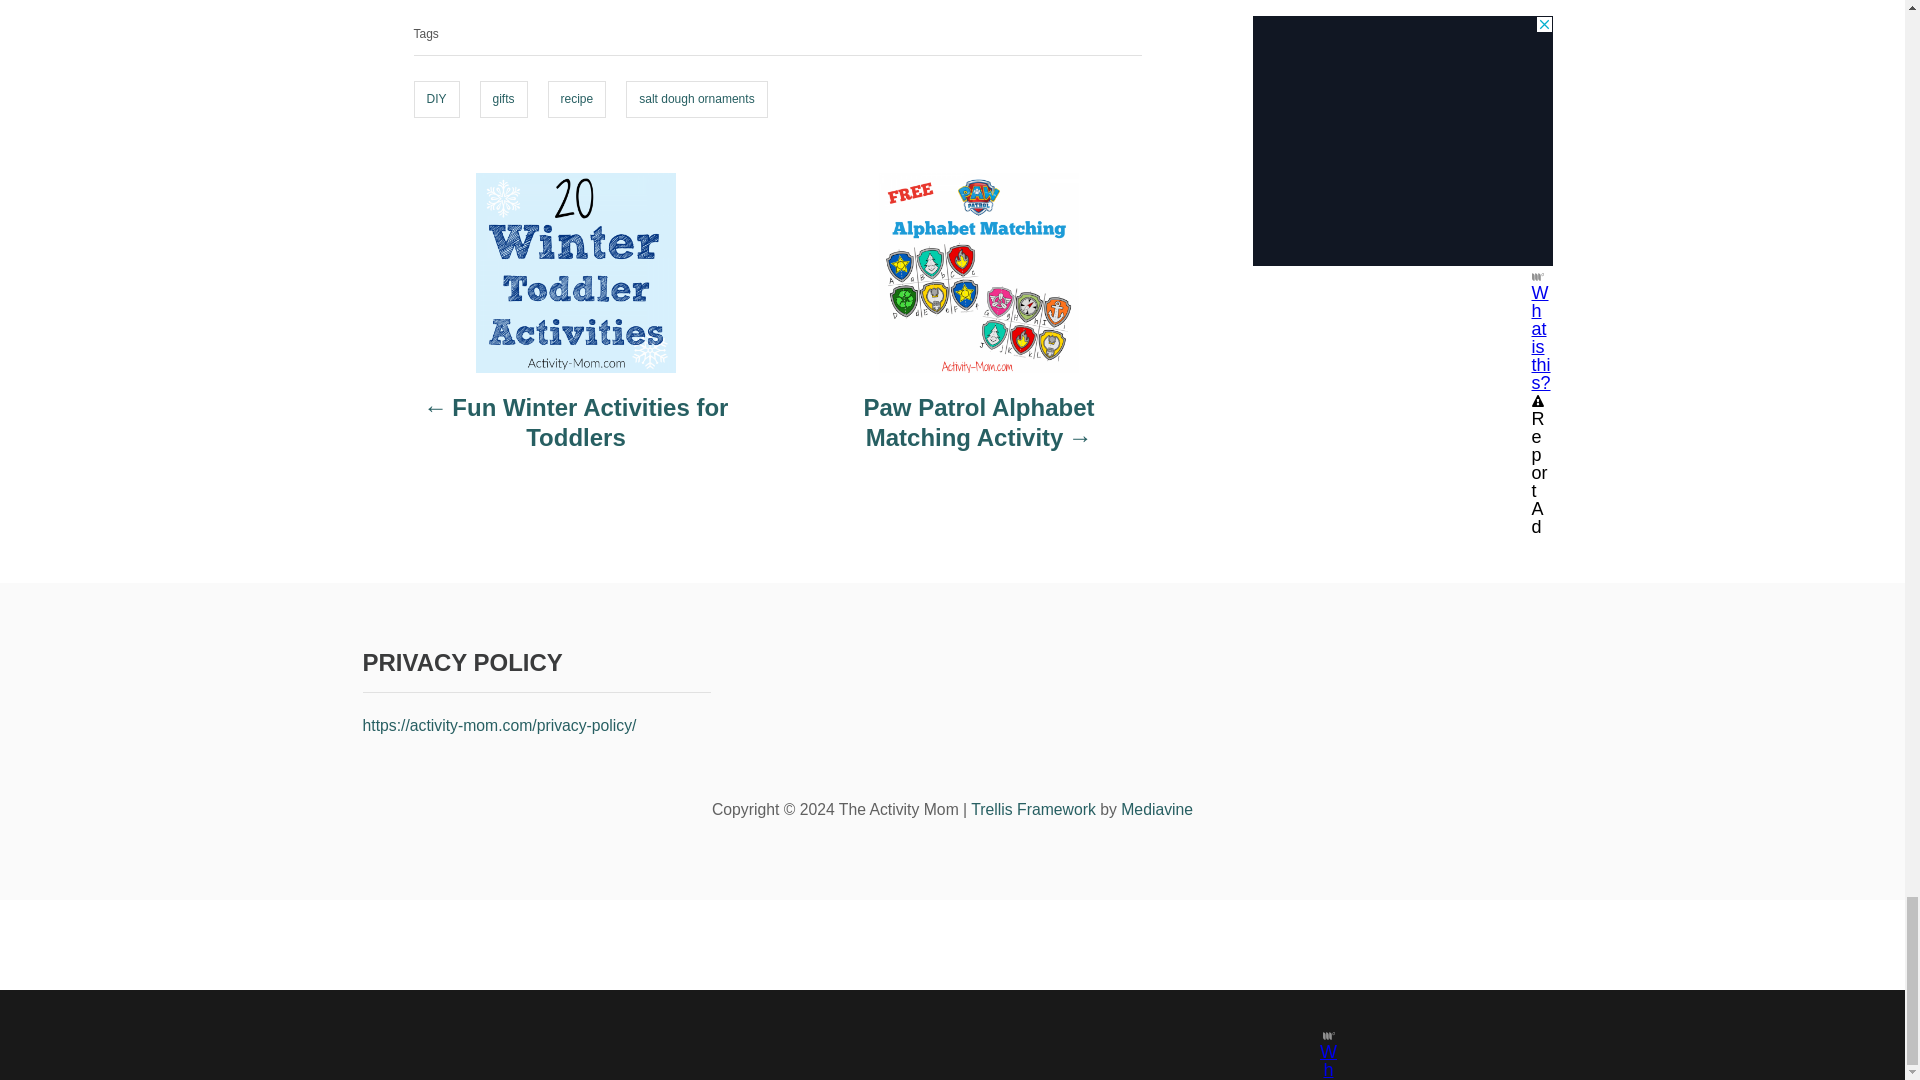 This screenshot has height=1080, width=1920. I want to click on recipe, so click(576, 100).